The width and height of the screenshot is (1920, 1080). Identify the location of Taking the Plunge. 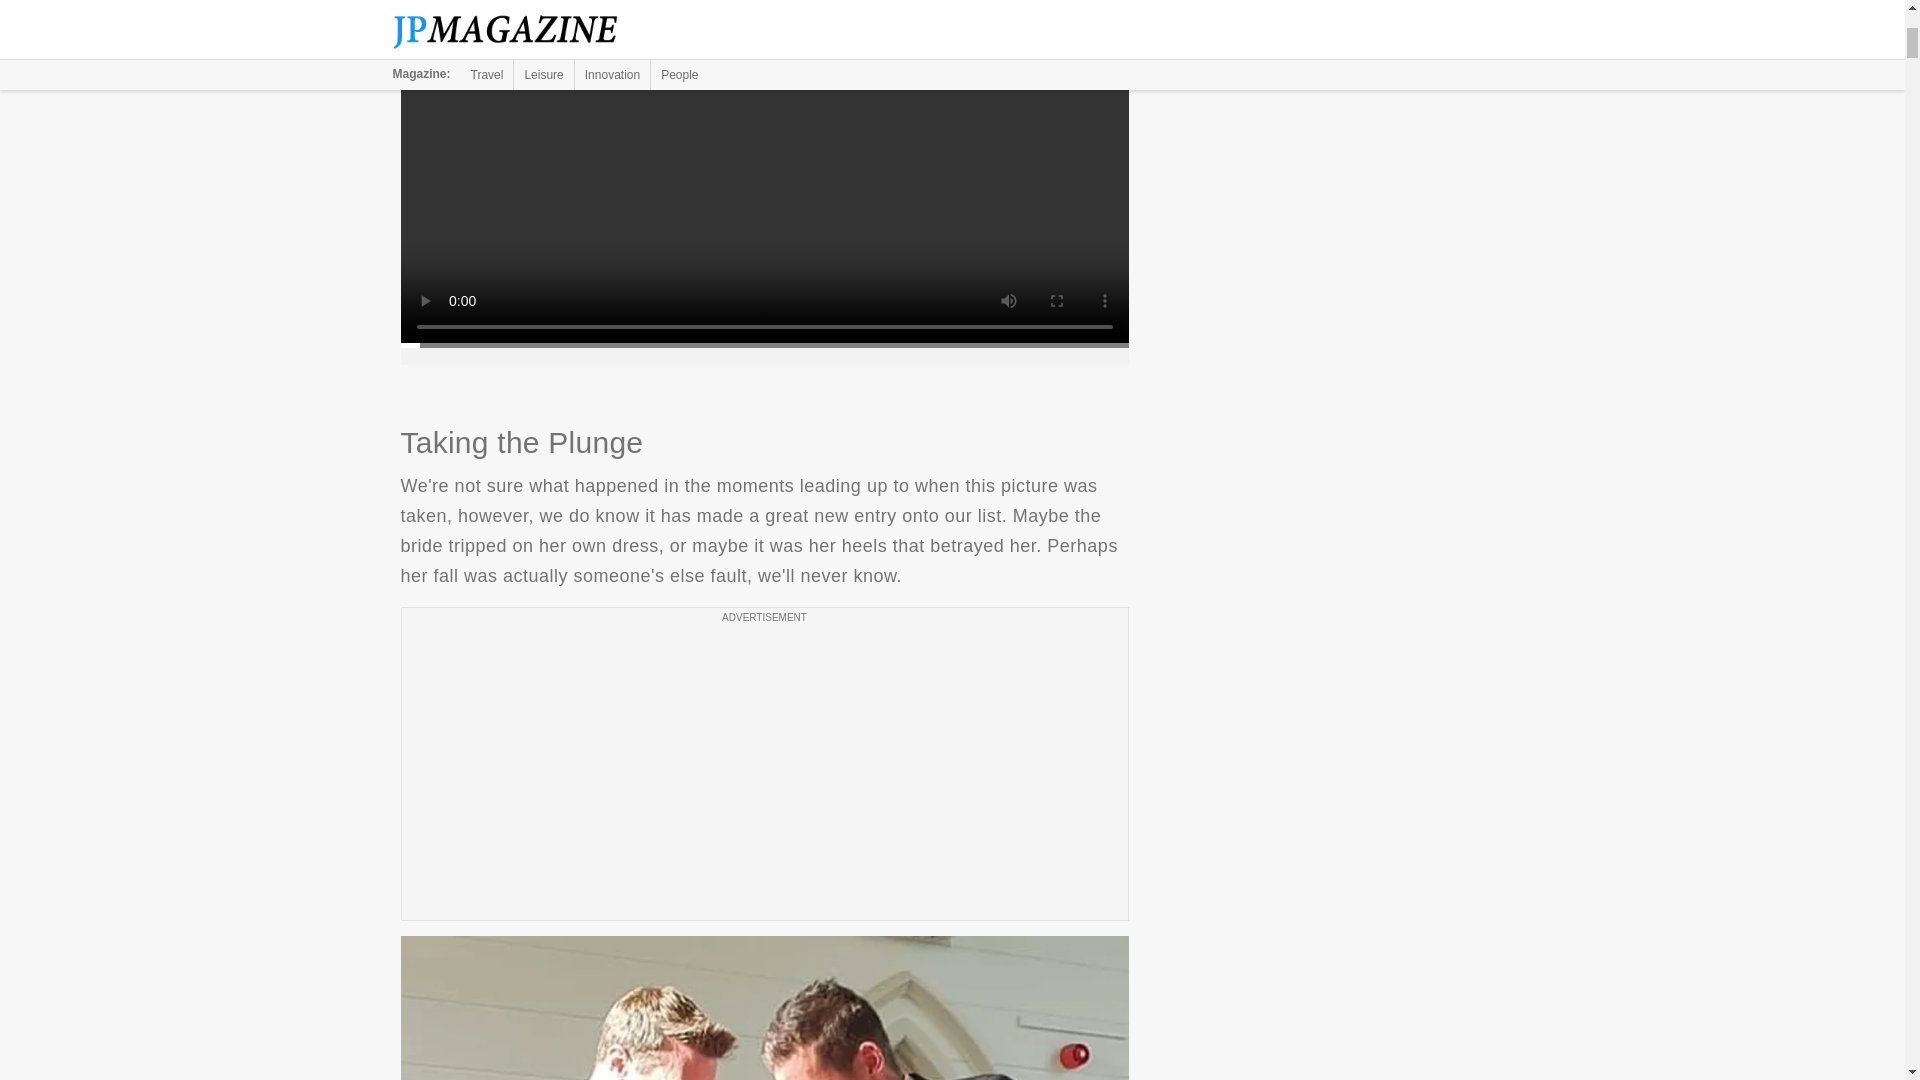
(764, 1008).